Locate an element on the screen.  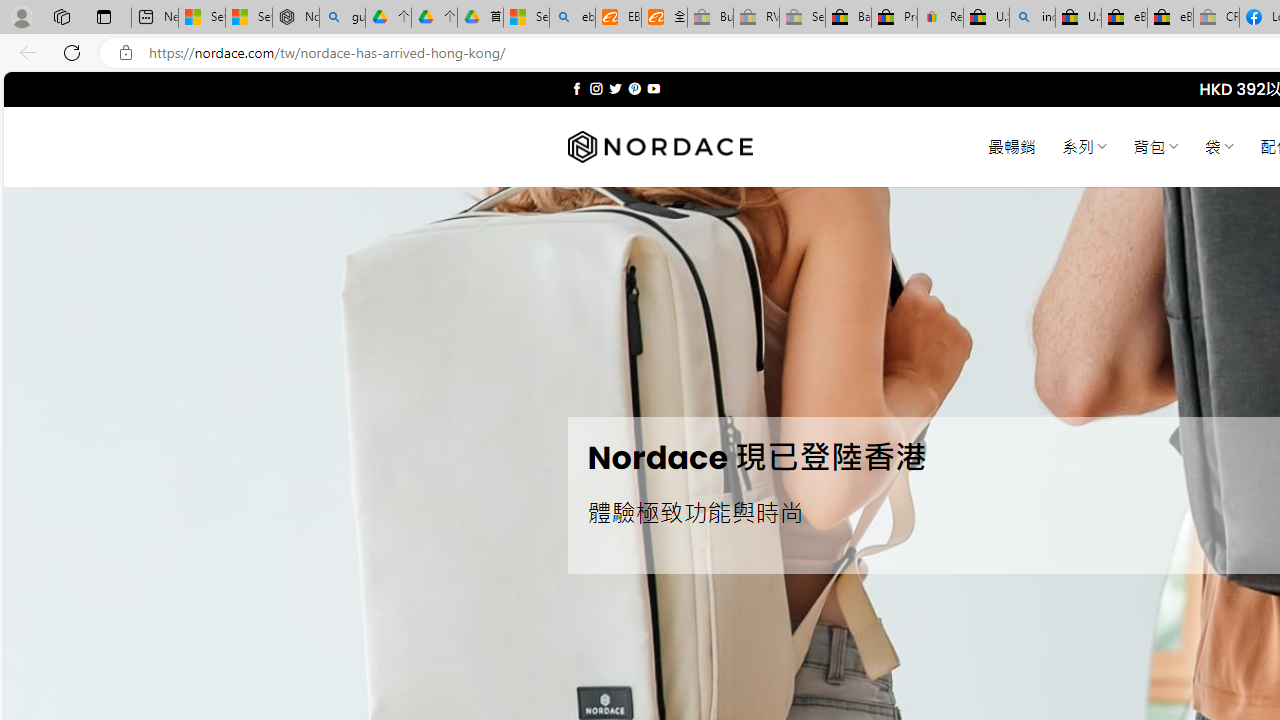
U.S. State Privacy Disclosures - eBay Inc. is located at coordinates (1078, 18).